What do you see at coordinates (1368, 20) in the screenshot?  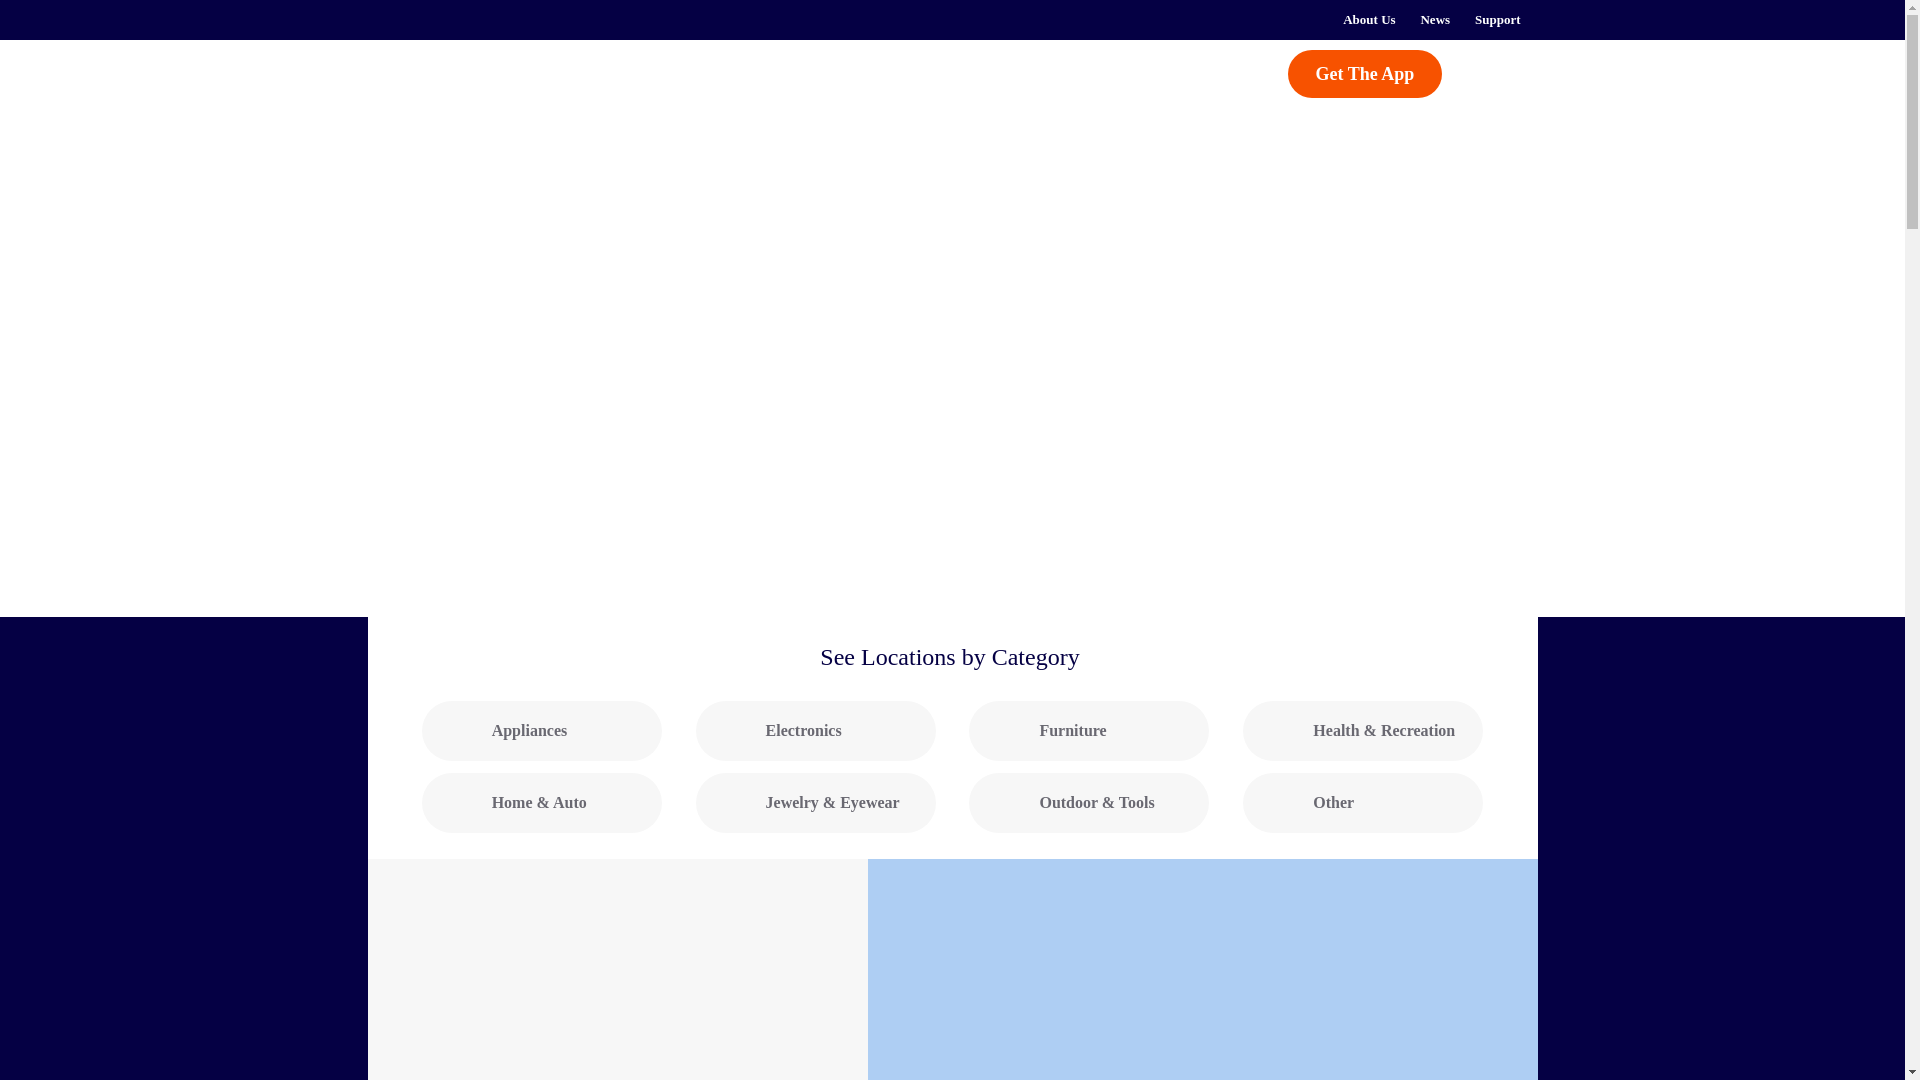 I see `About Us` at bounding box center [1368, 20].